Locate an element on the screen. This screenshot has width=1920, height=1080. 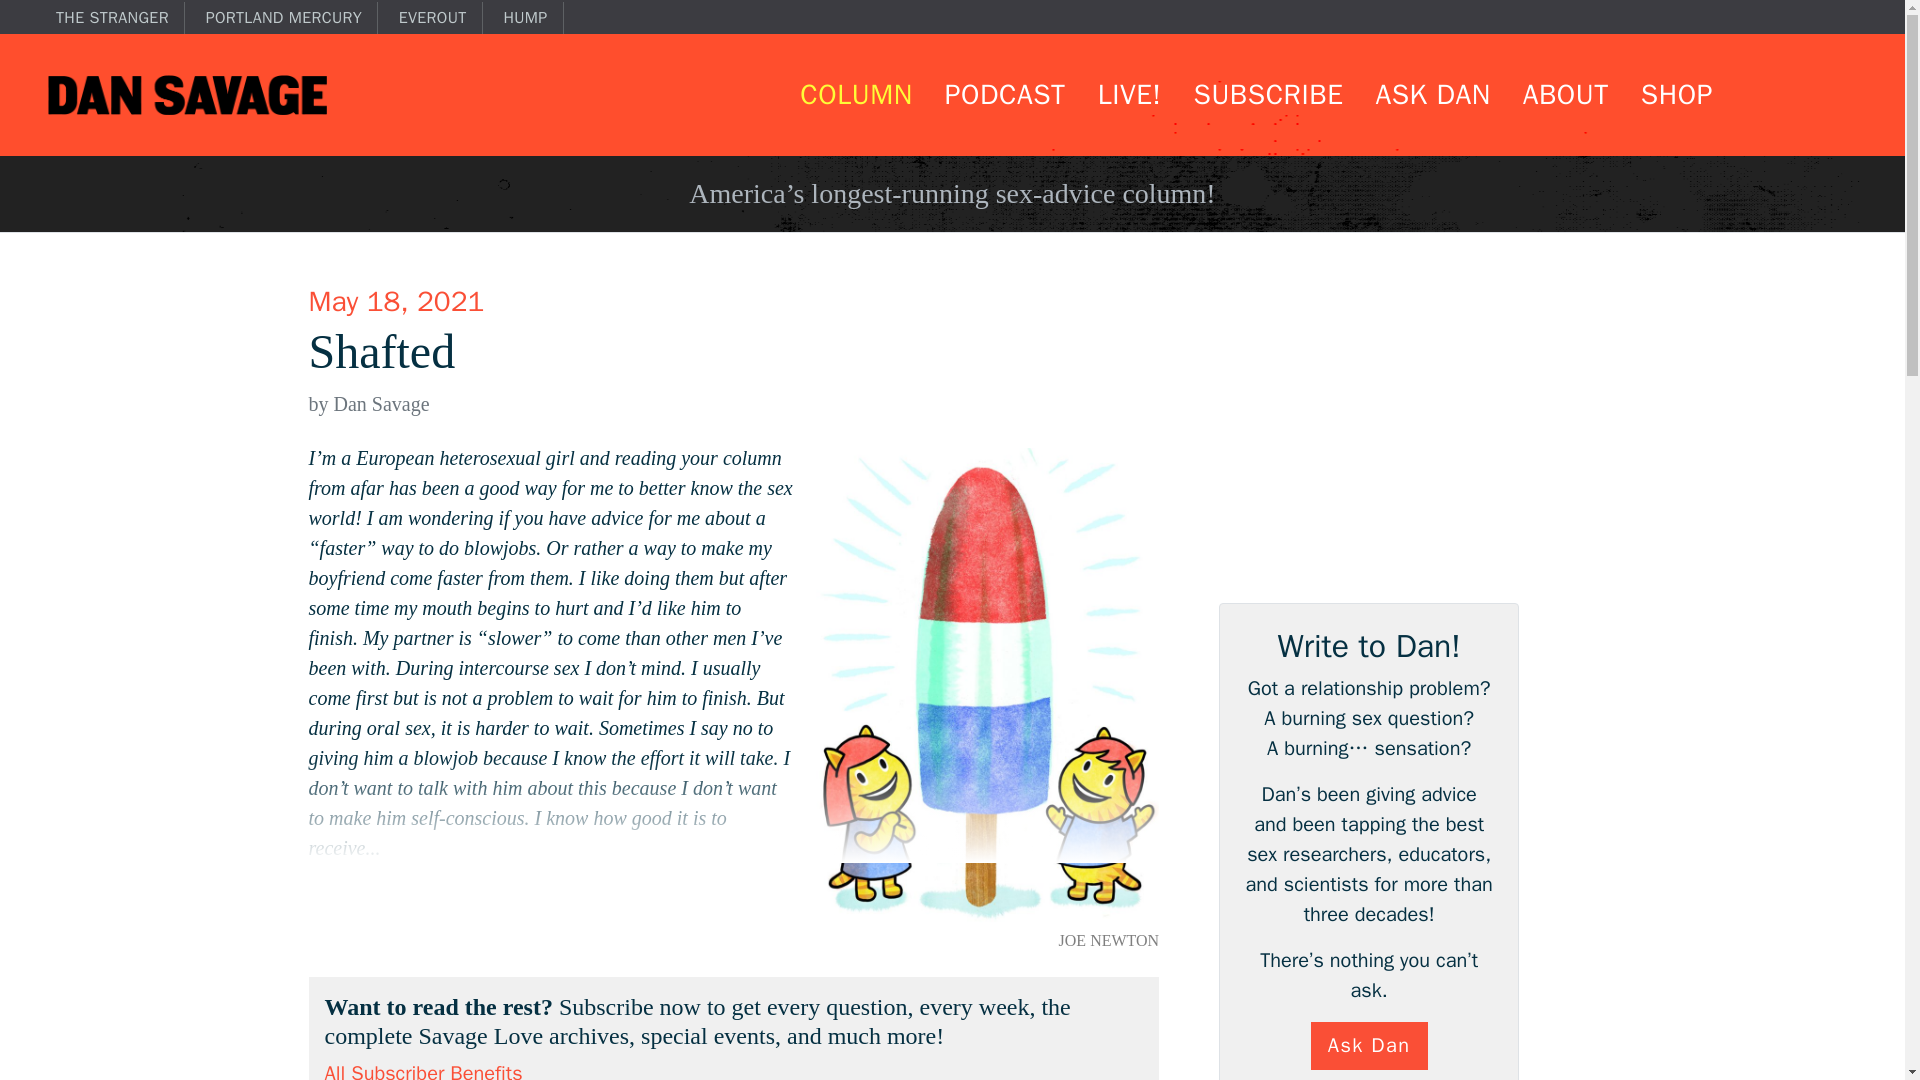
Subscribe is located at coordinates (1268, 94).